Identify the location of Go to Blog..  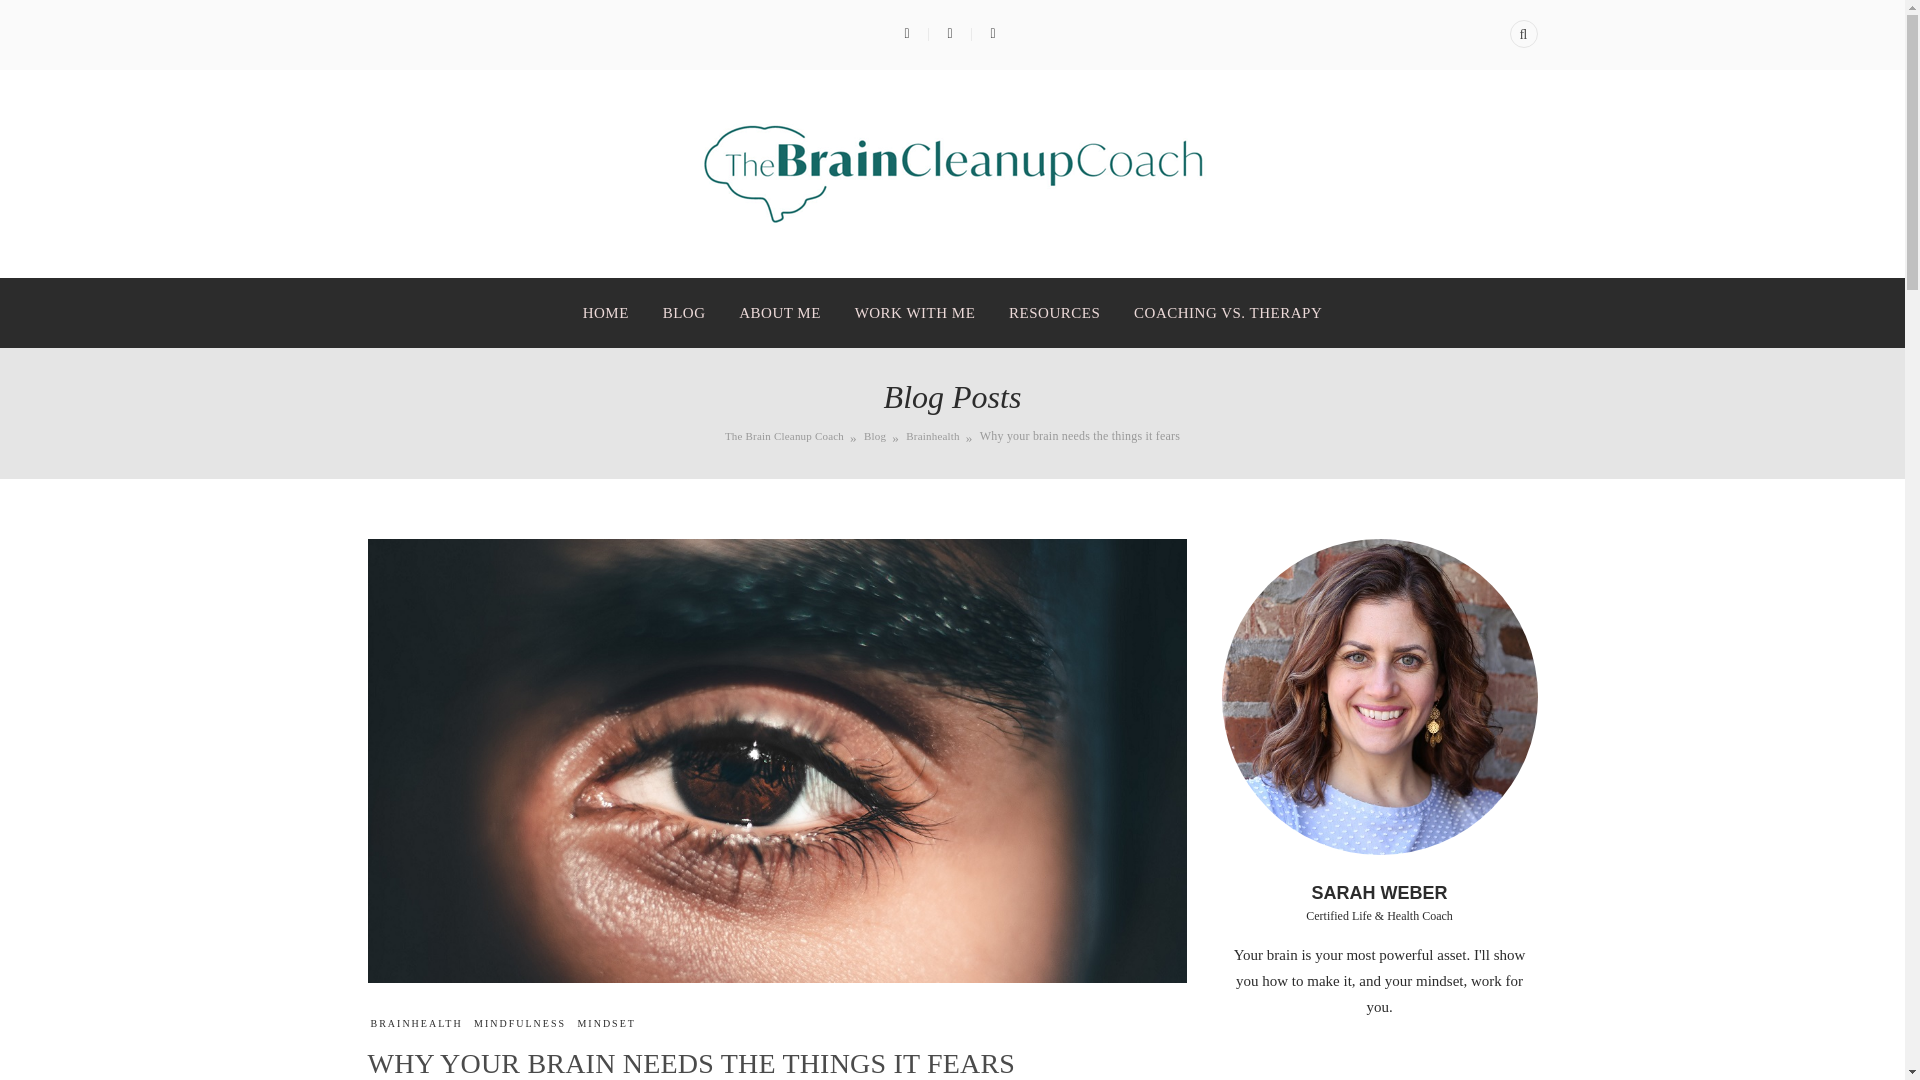
(874, 435).